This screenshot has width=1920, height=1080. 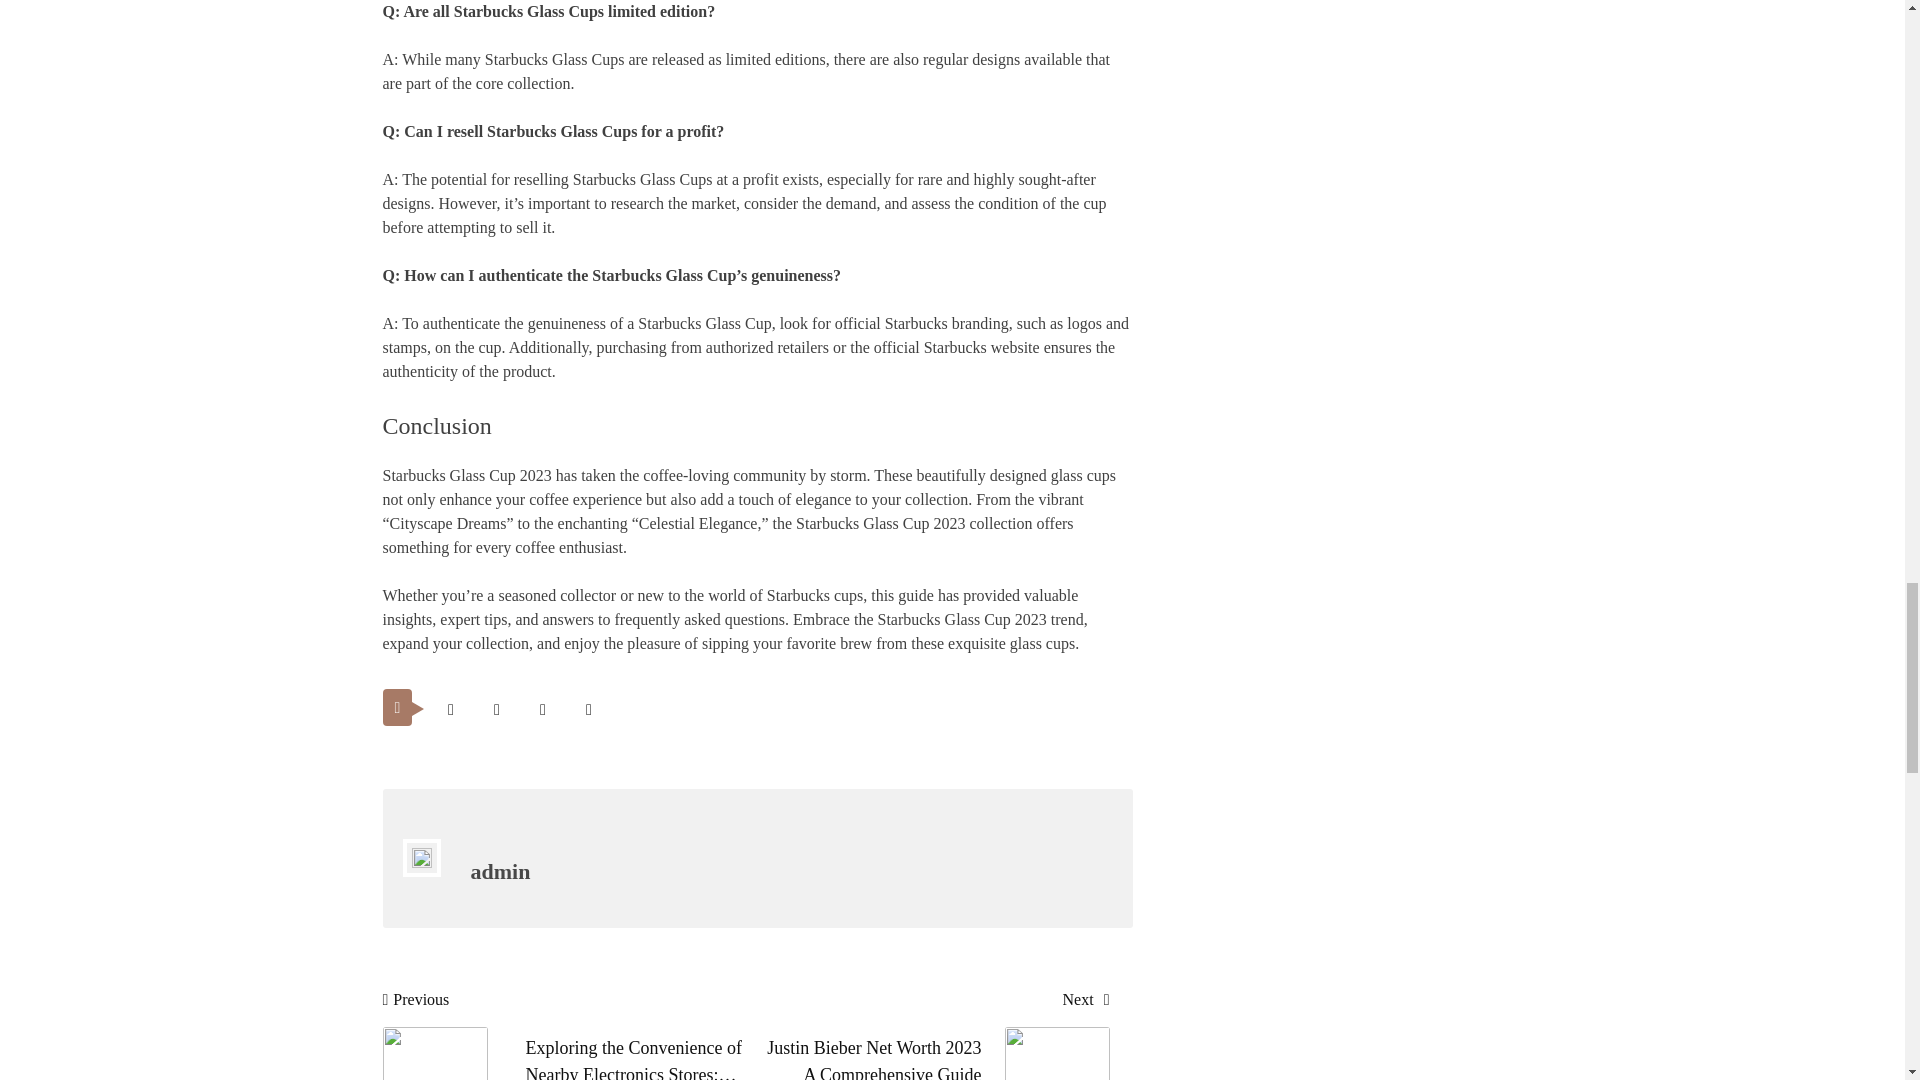 I want to click on Share on Pinterest, so click(x=542, y=709).